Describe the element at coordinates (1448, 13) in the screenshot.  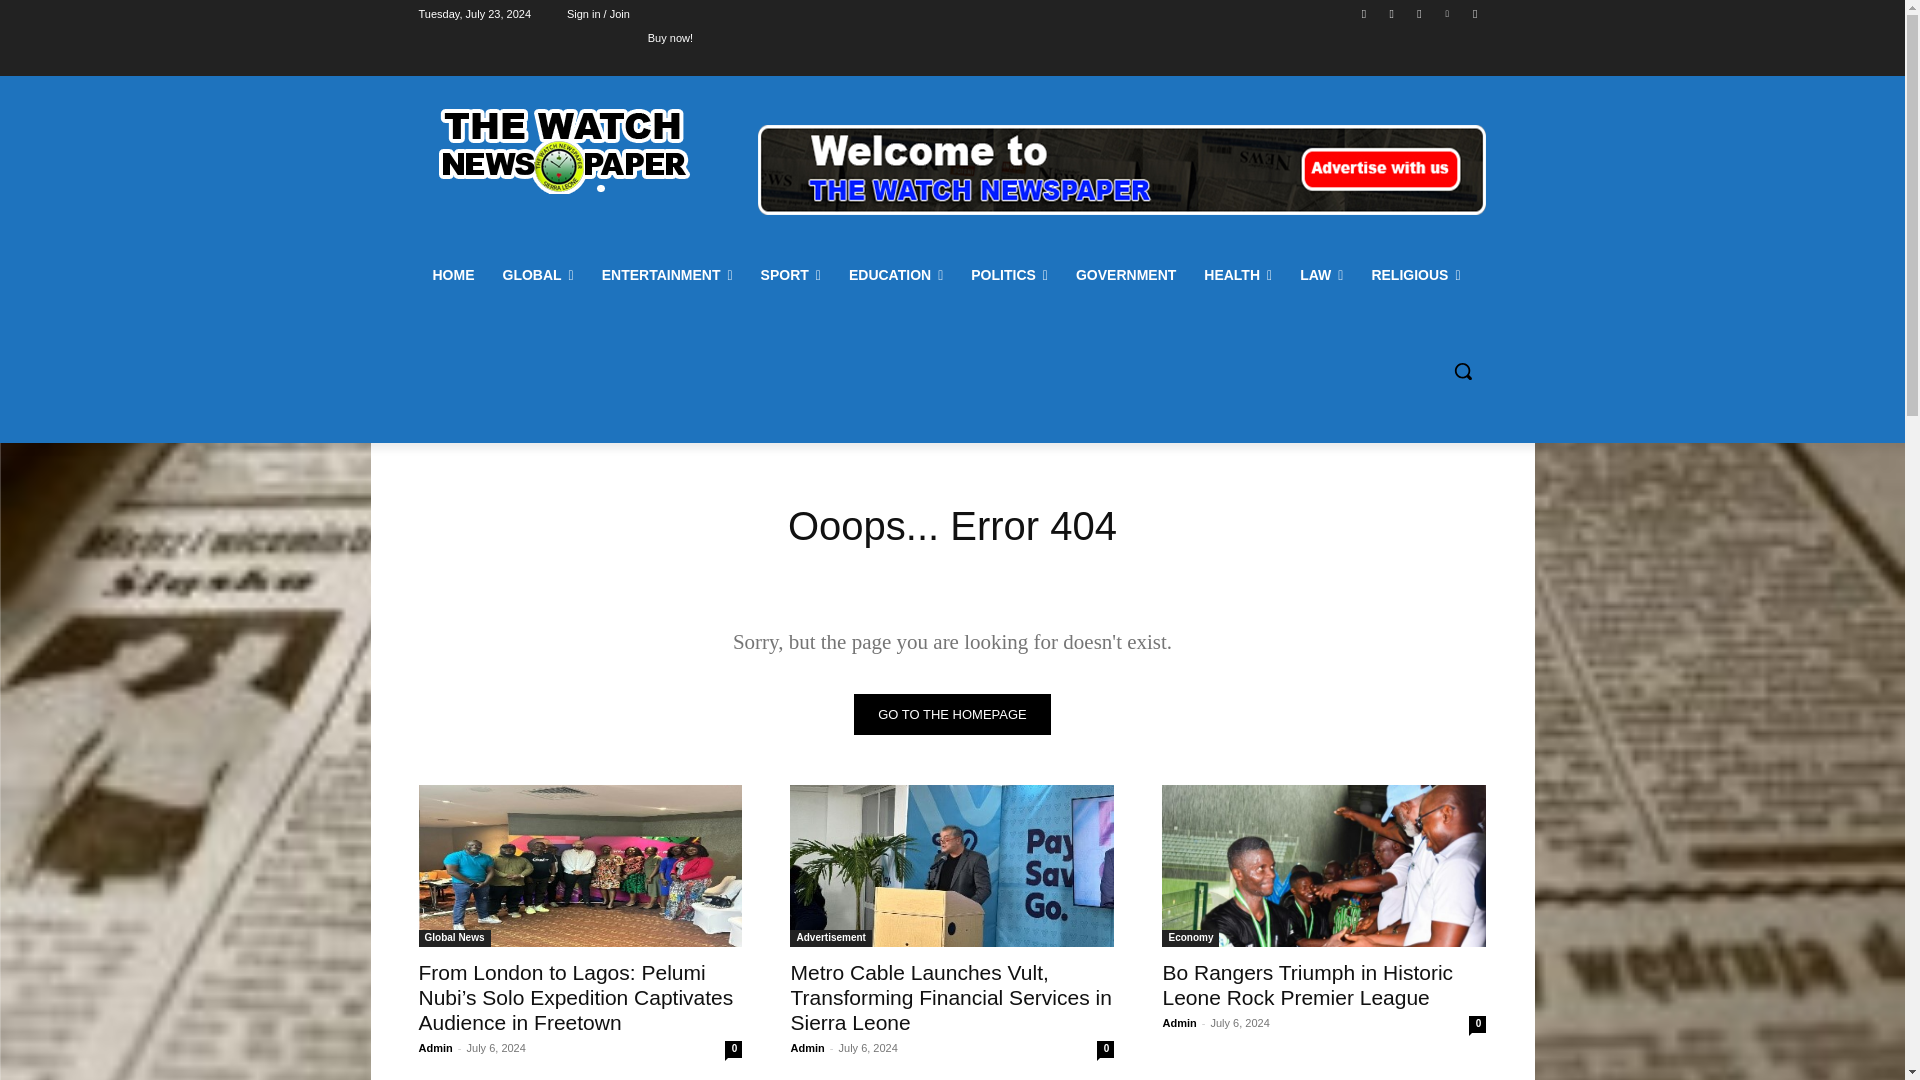
I see `Vimeo` at that location.